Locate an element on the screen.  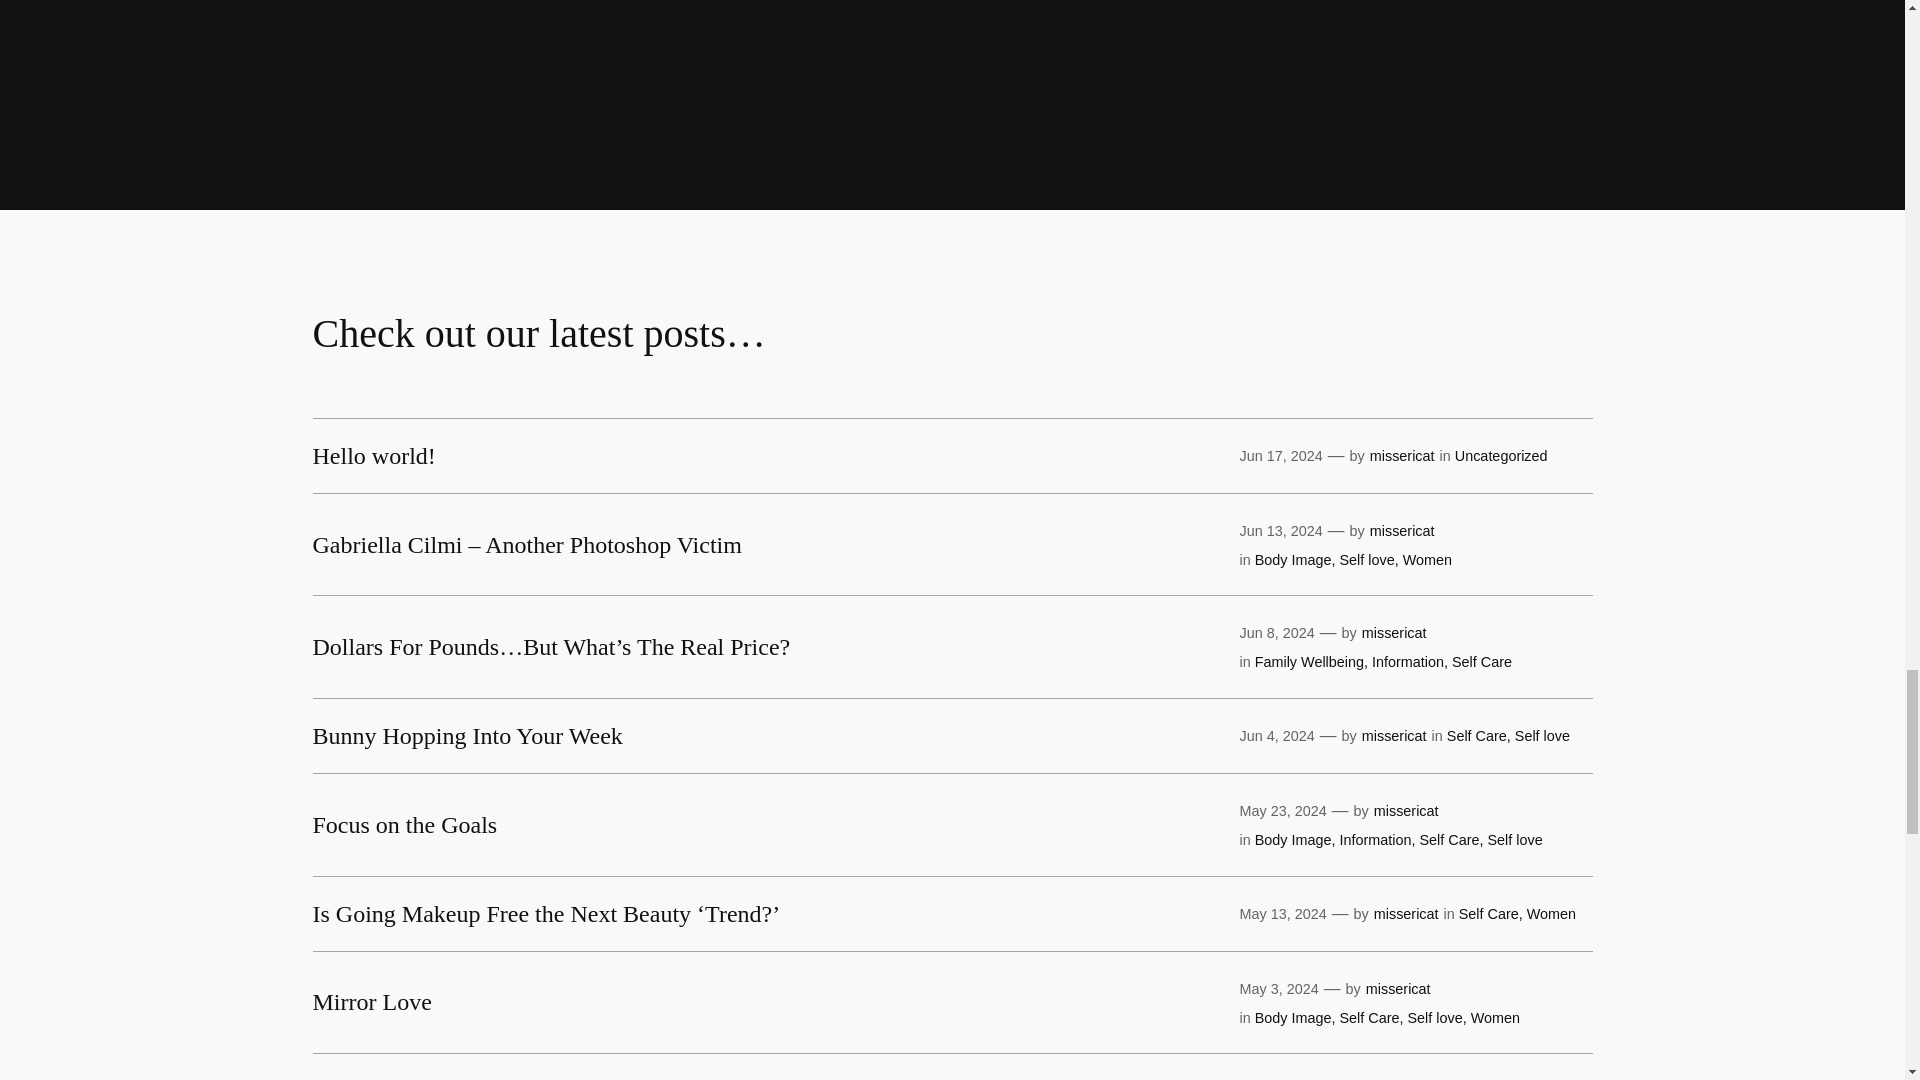
Jun 17, 2024 is located at coordinates (1280, 456).